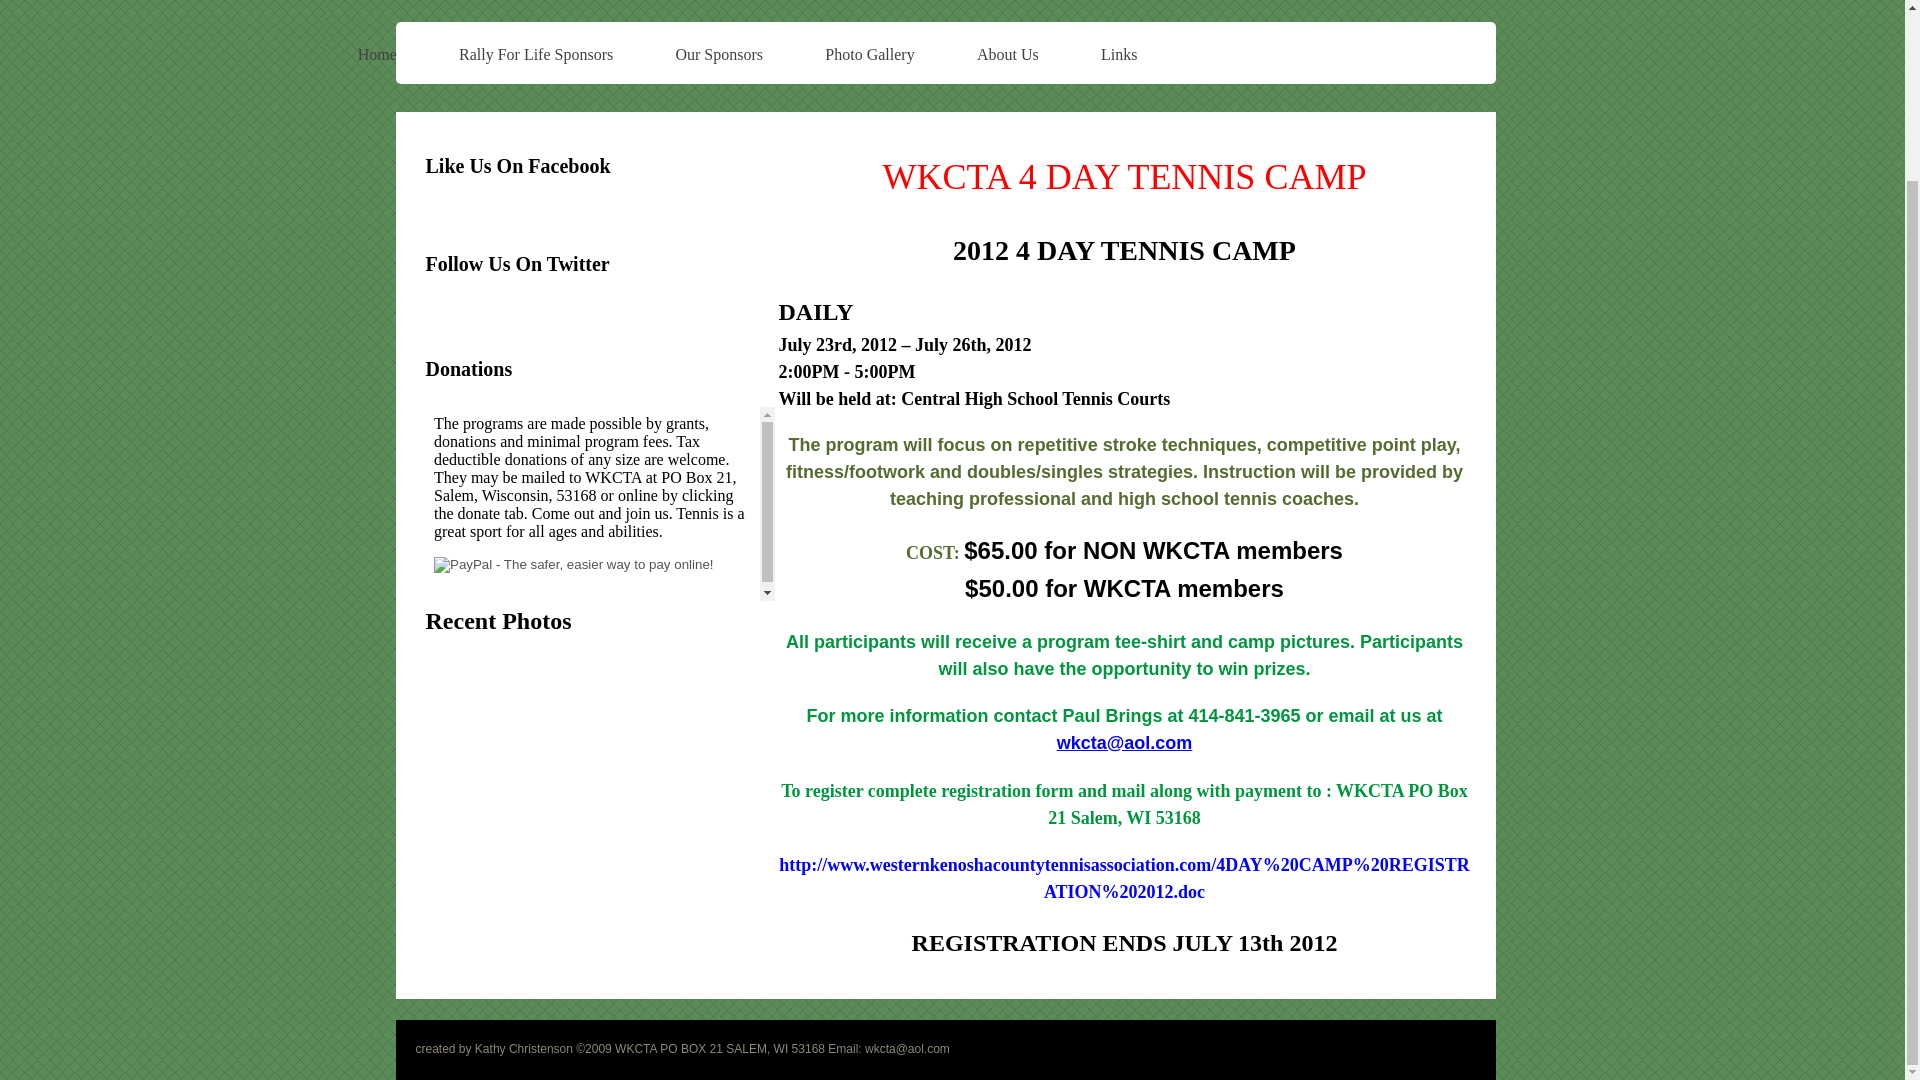  What do you see at coordinates (536, 54) in the screenshot?
I see `Rally For Life Sponsors` at bounding box center [536, 54].